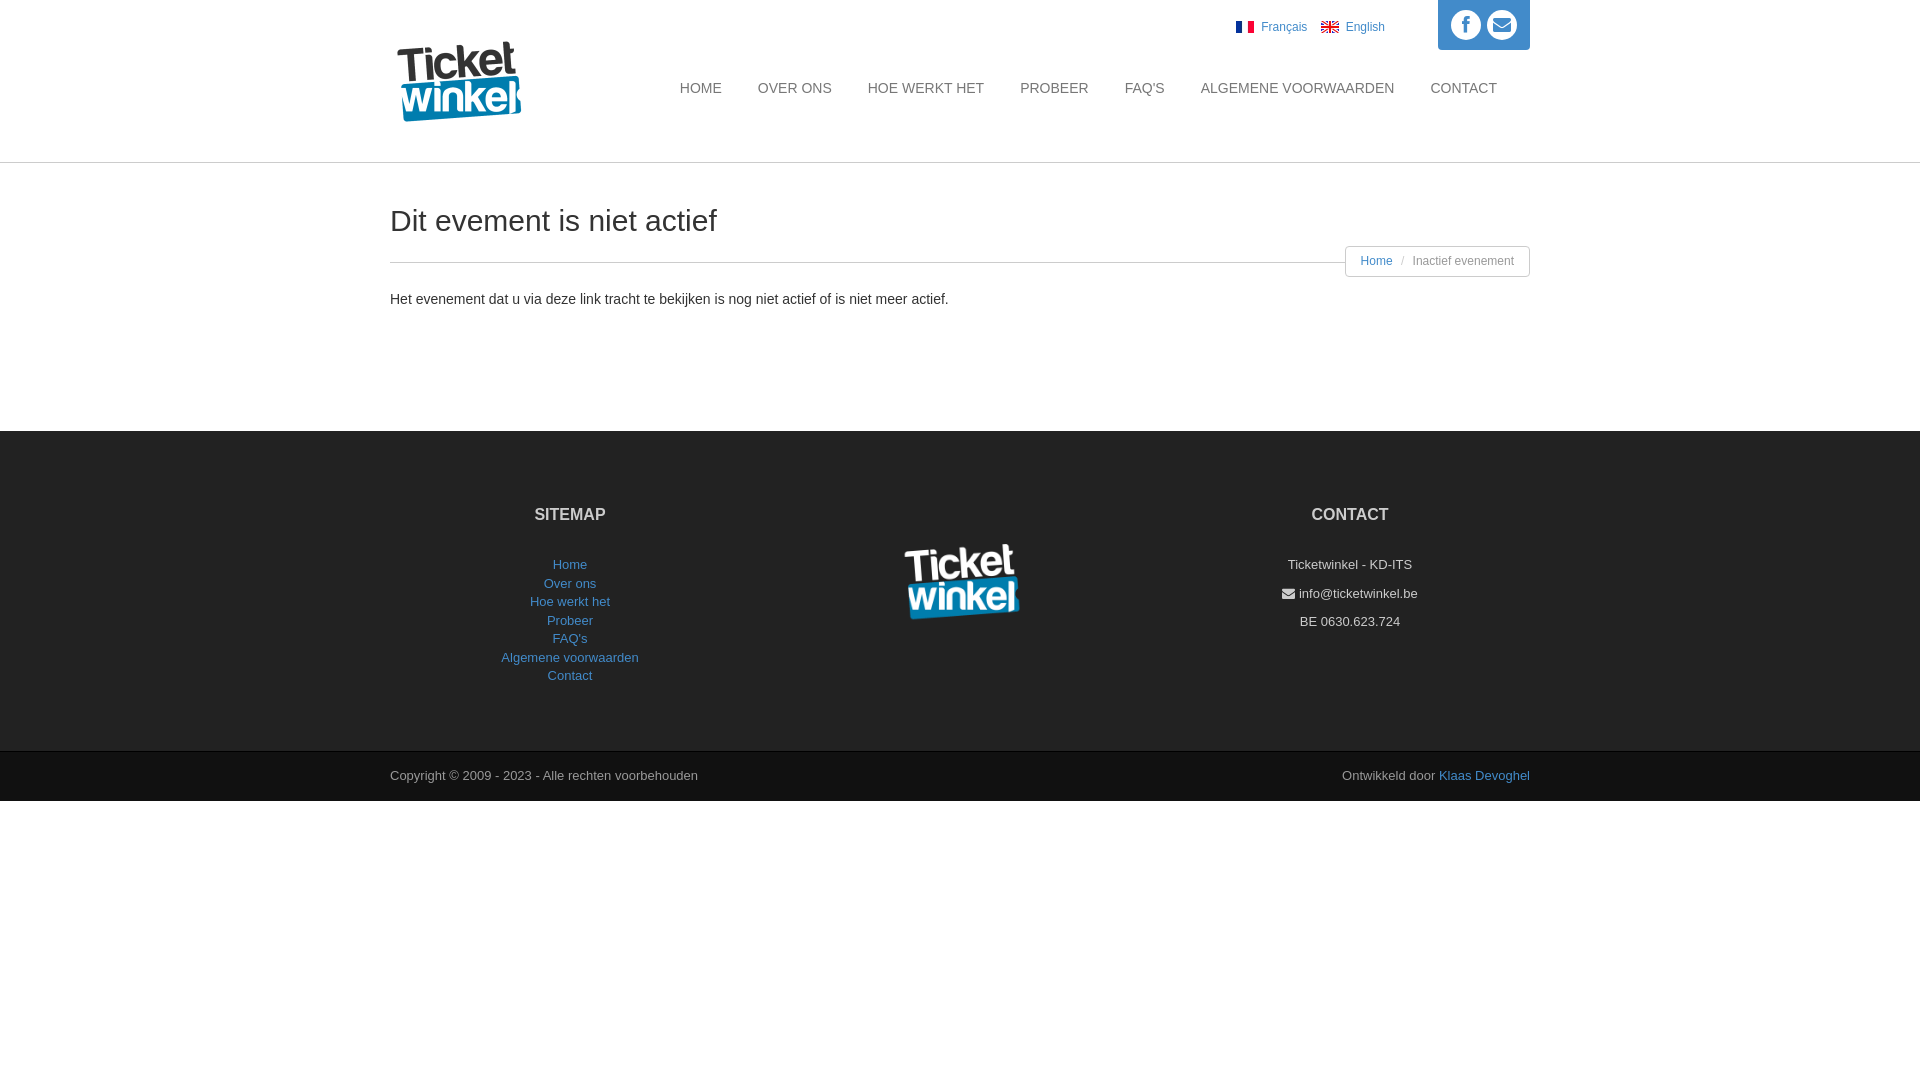 This screenshot has height=1080, width=1920. What do you see at coordinates (570, 564) in the screenshot?
I see `Home` at bounding box center [570, 564].